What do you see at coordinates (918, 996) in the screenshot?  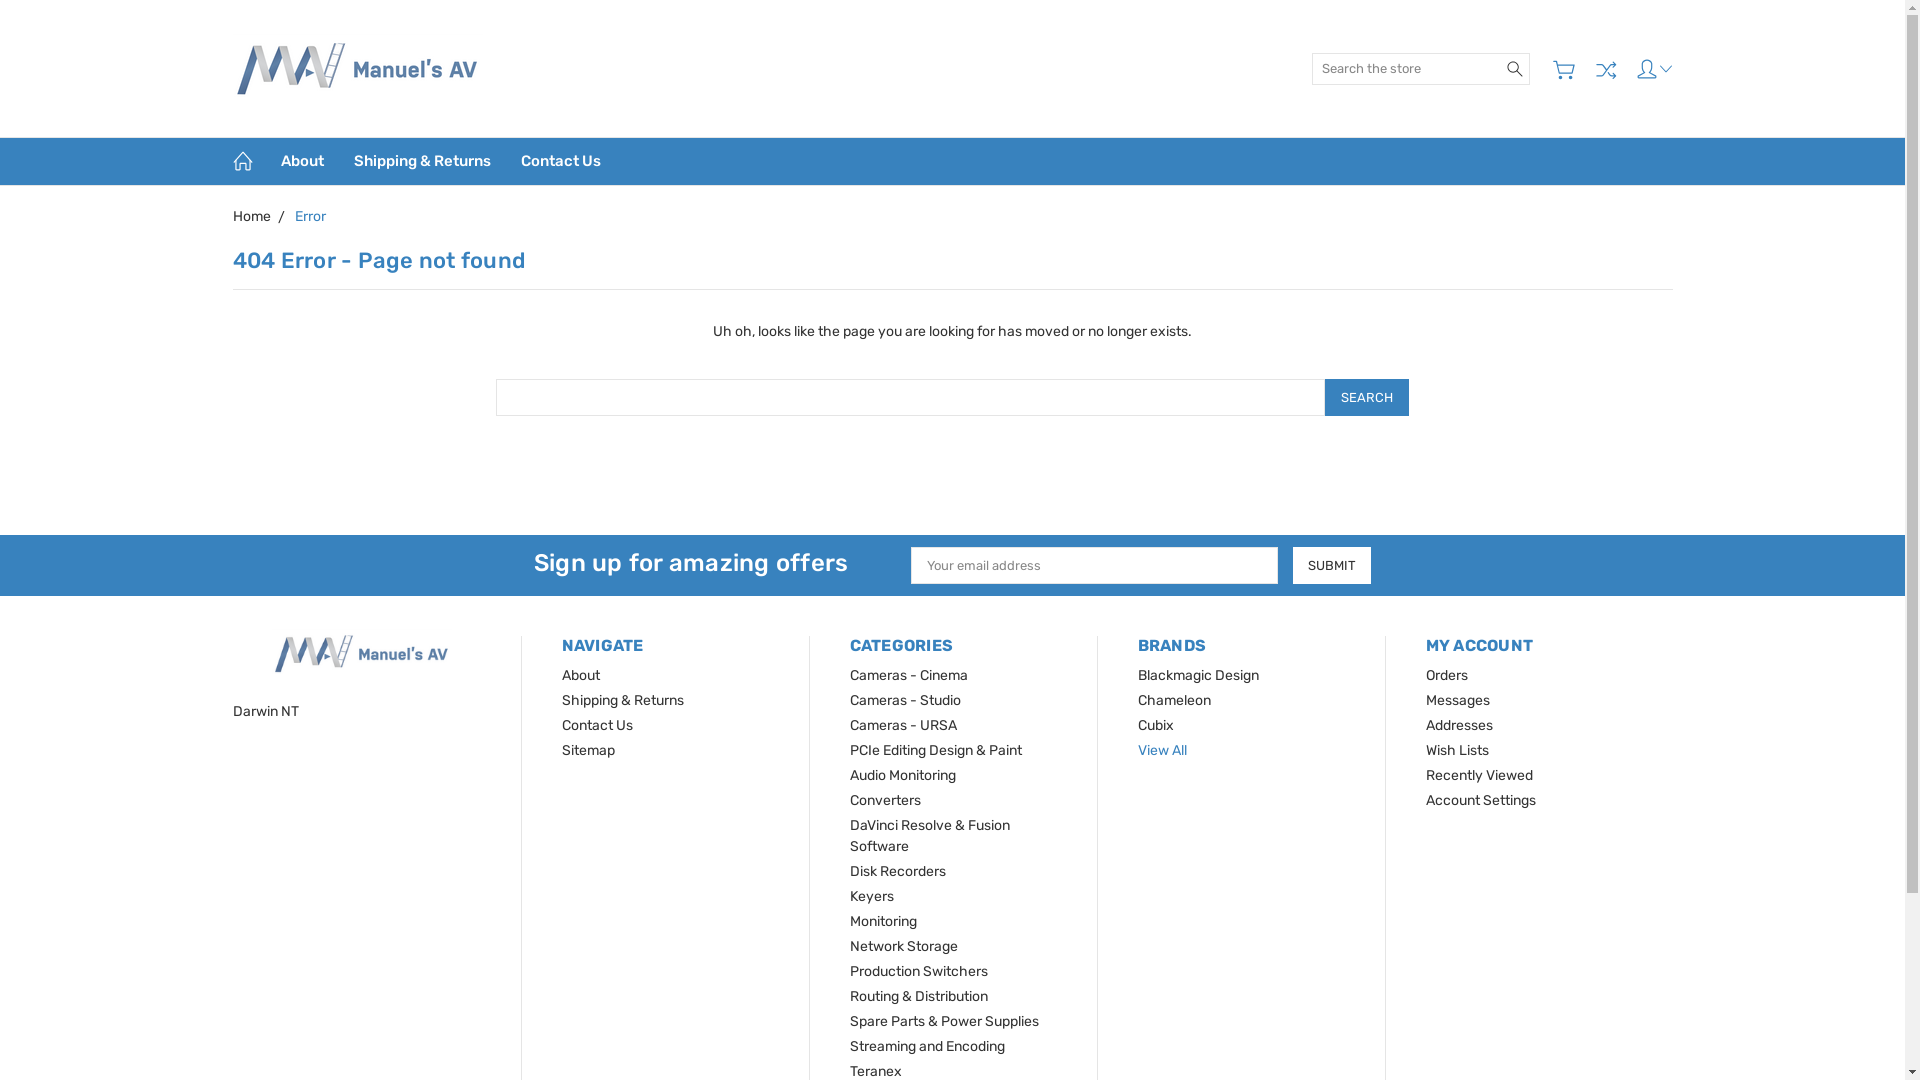 I see `Routing & Distribution` at bounding box center [918, 996].